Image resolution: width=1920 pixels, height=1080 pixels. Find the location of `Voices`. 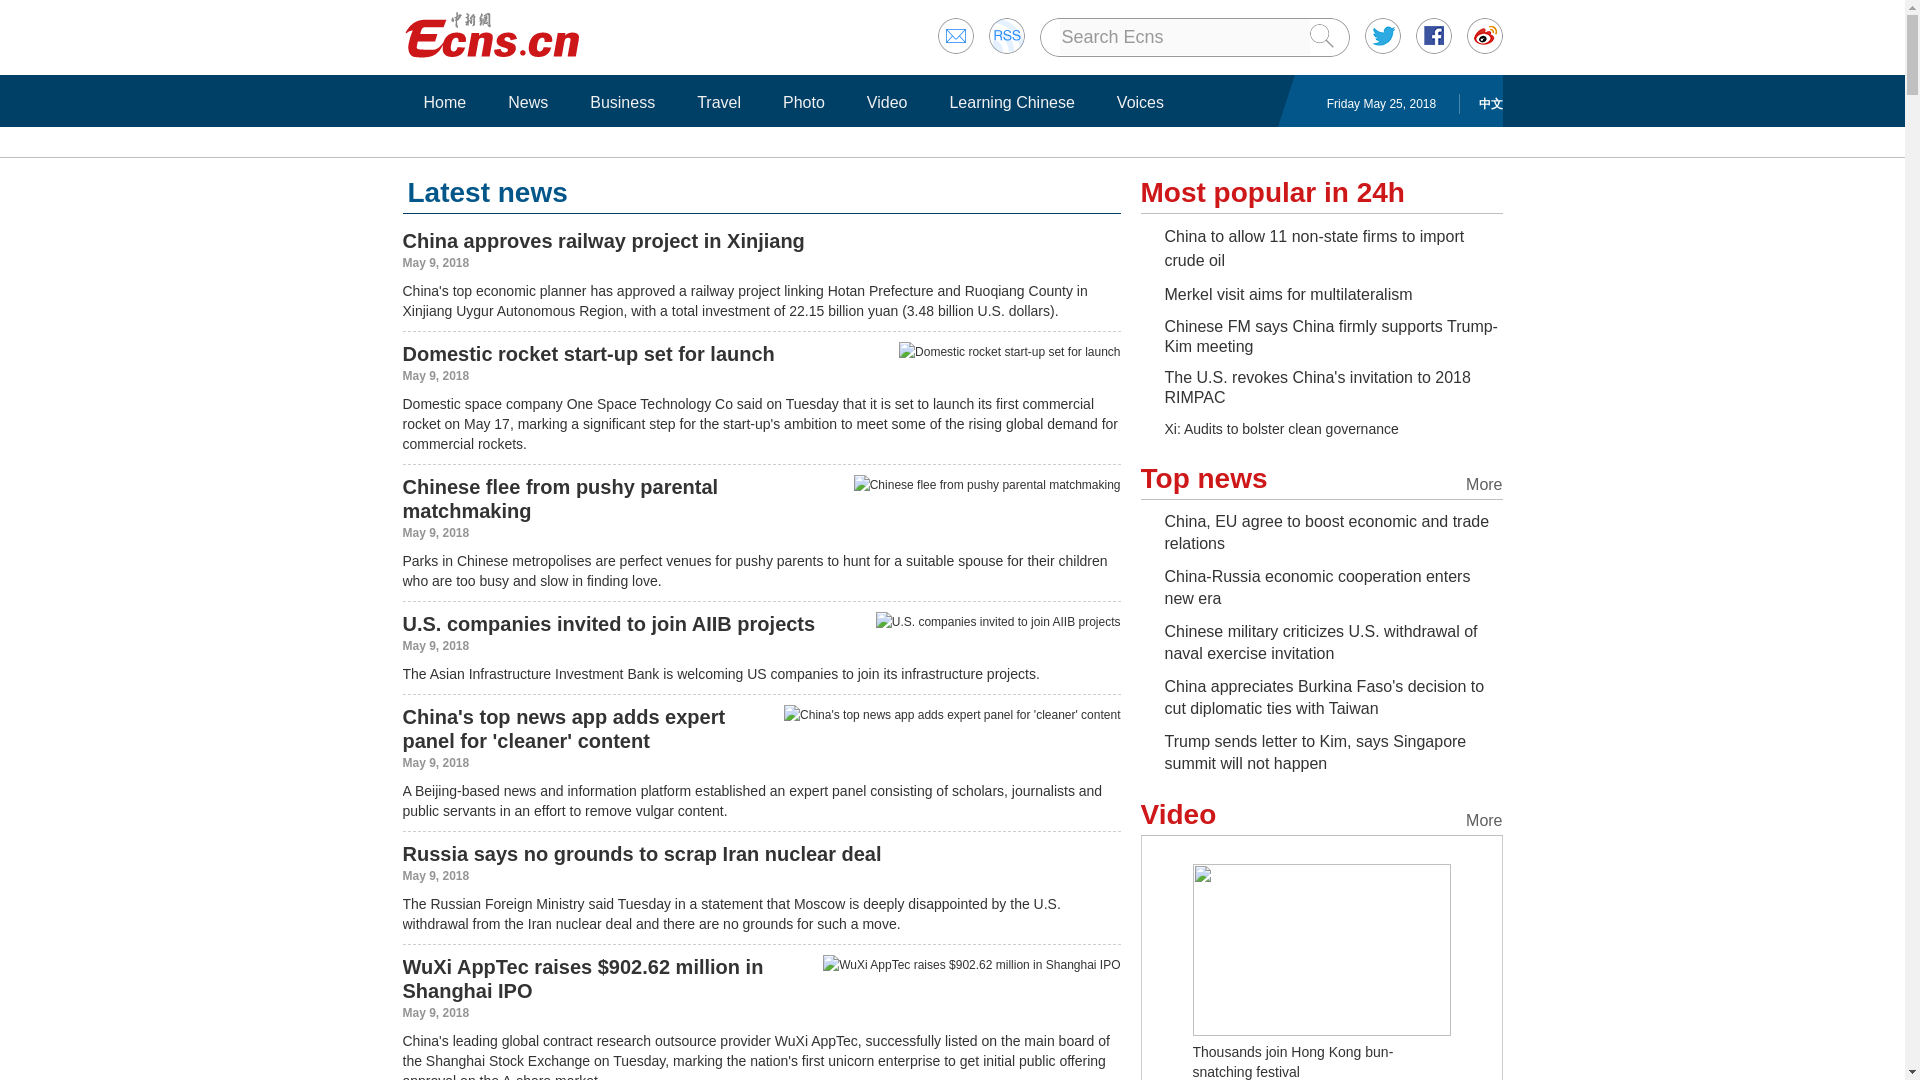

Voices is located at coordinates (1140, 102).